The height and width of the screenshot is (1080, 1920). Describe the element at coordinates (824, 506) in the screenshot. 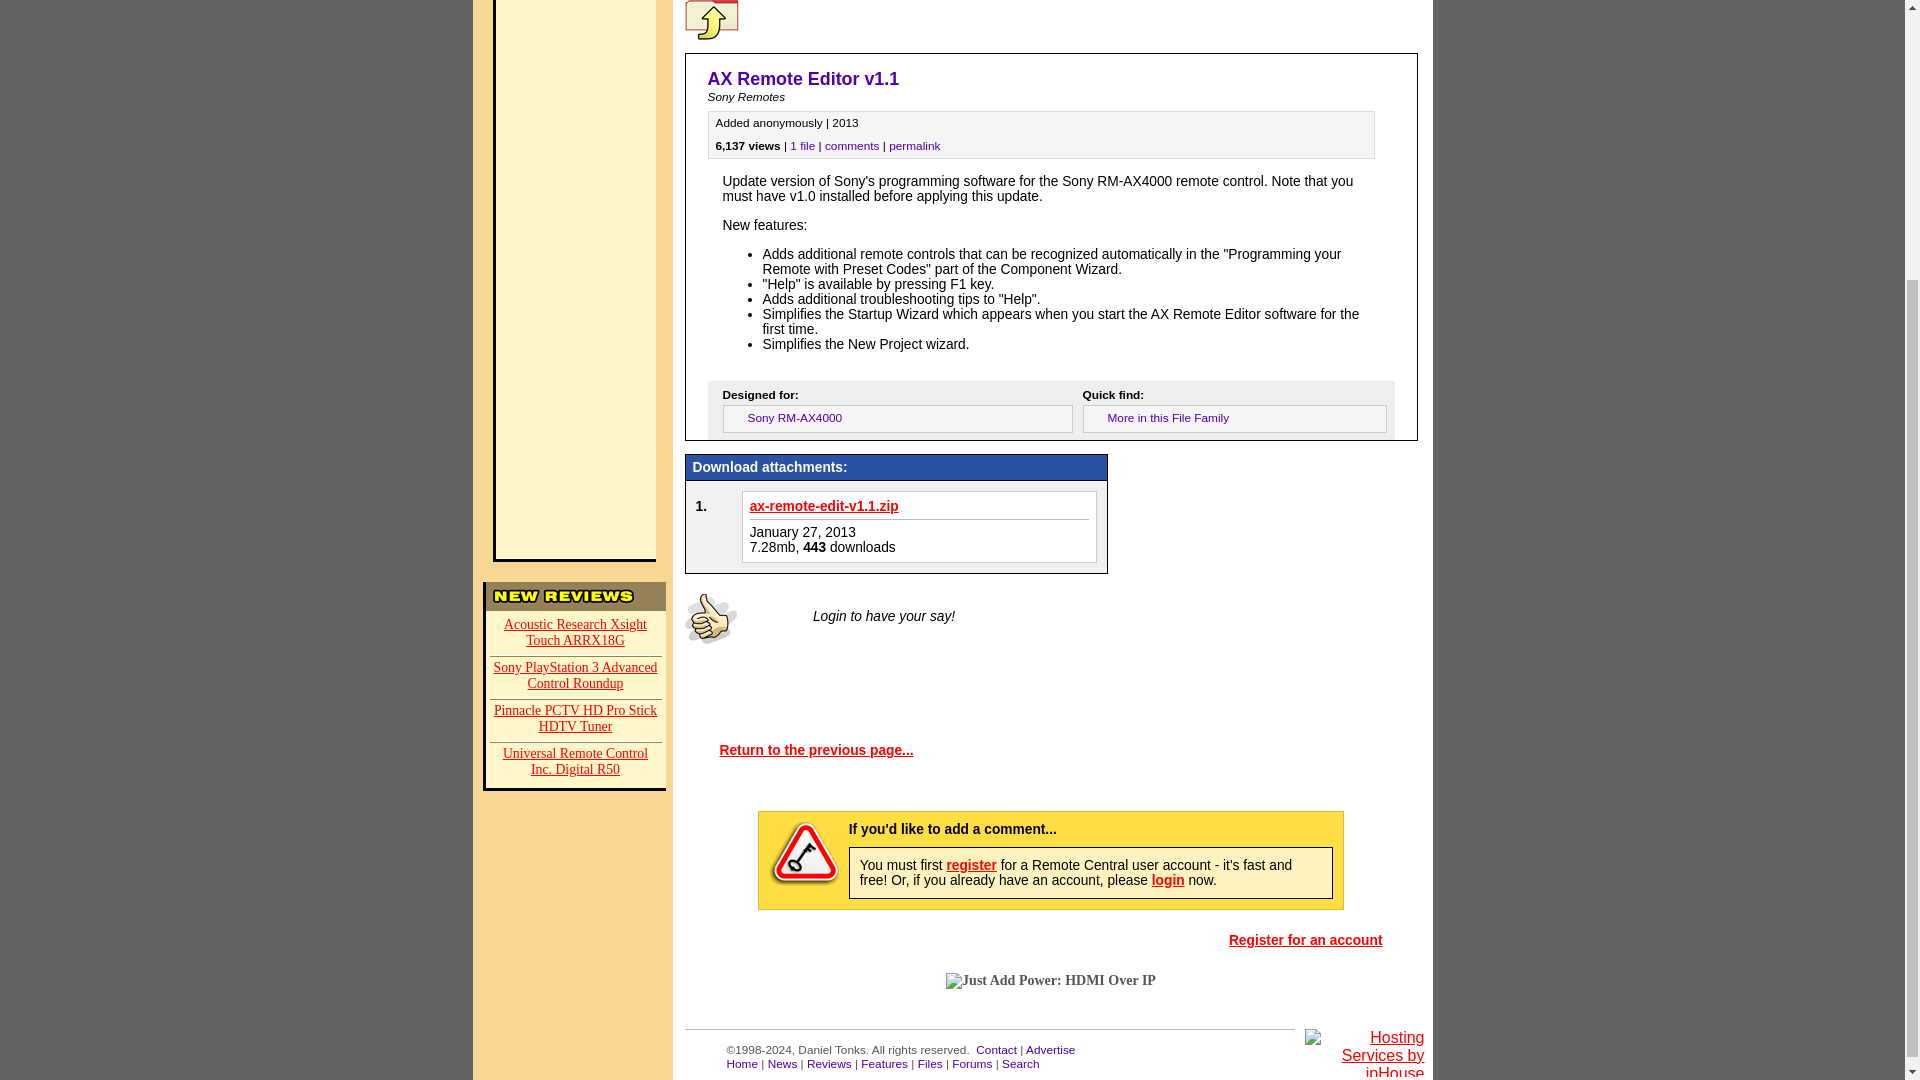

I see `Download ax-remote-edit-v1.1.zip` at that location.